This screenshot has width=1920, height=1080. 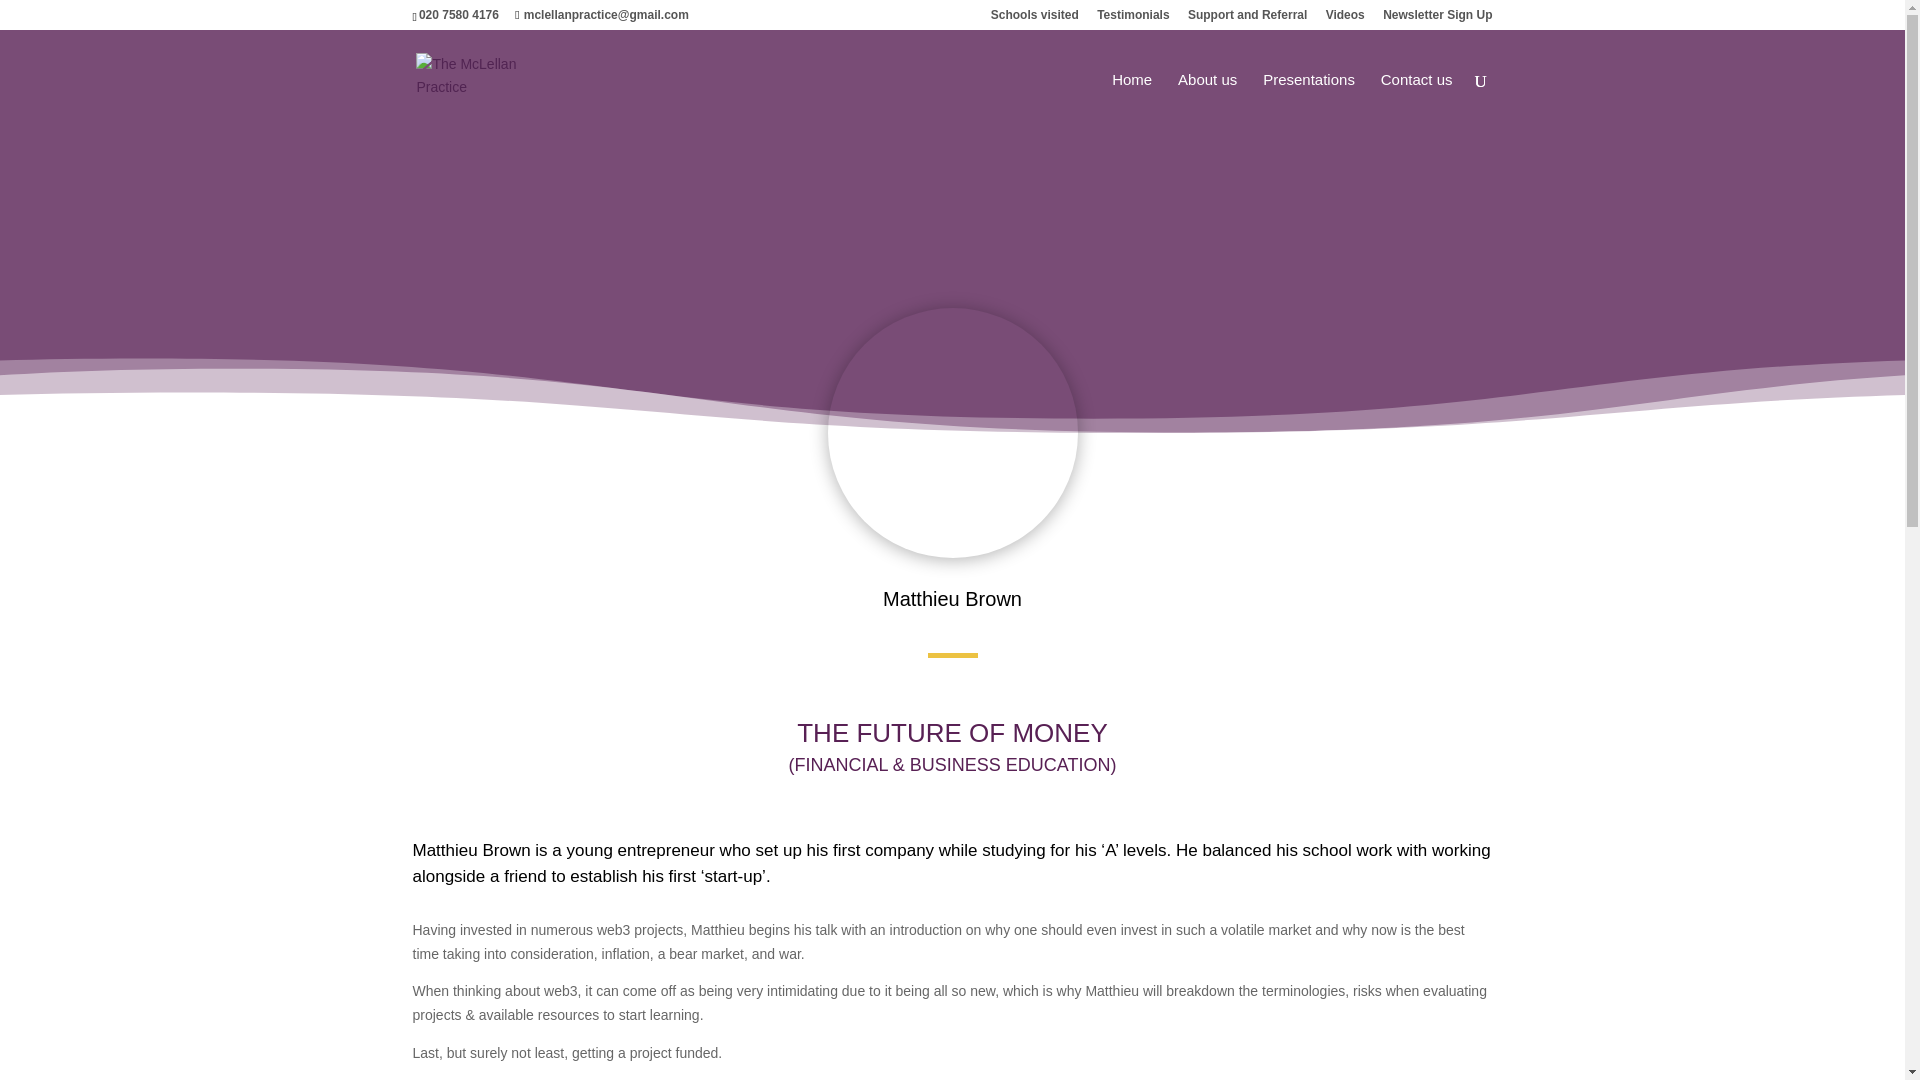 I want to click on Schools visited, so click(x=1034, y=19).